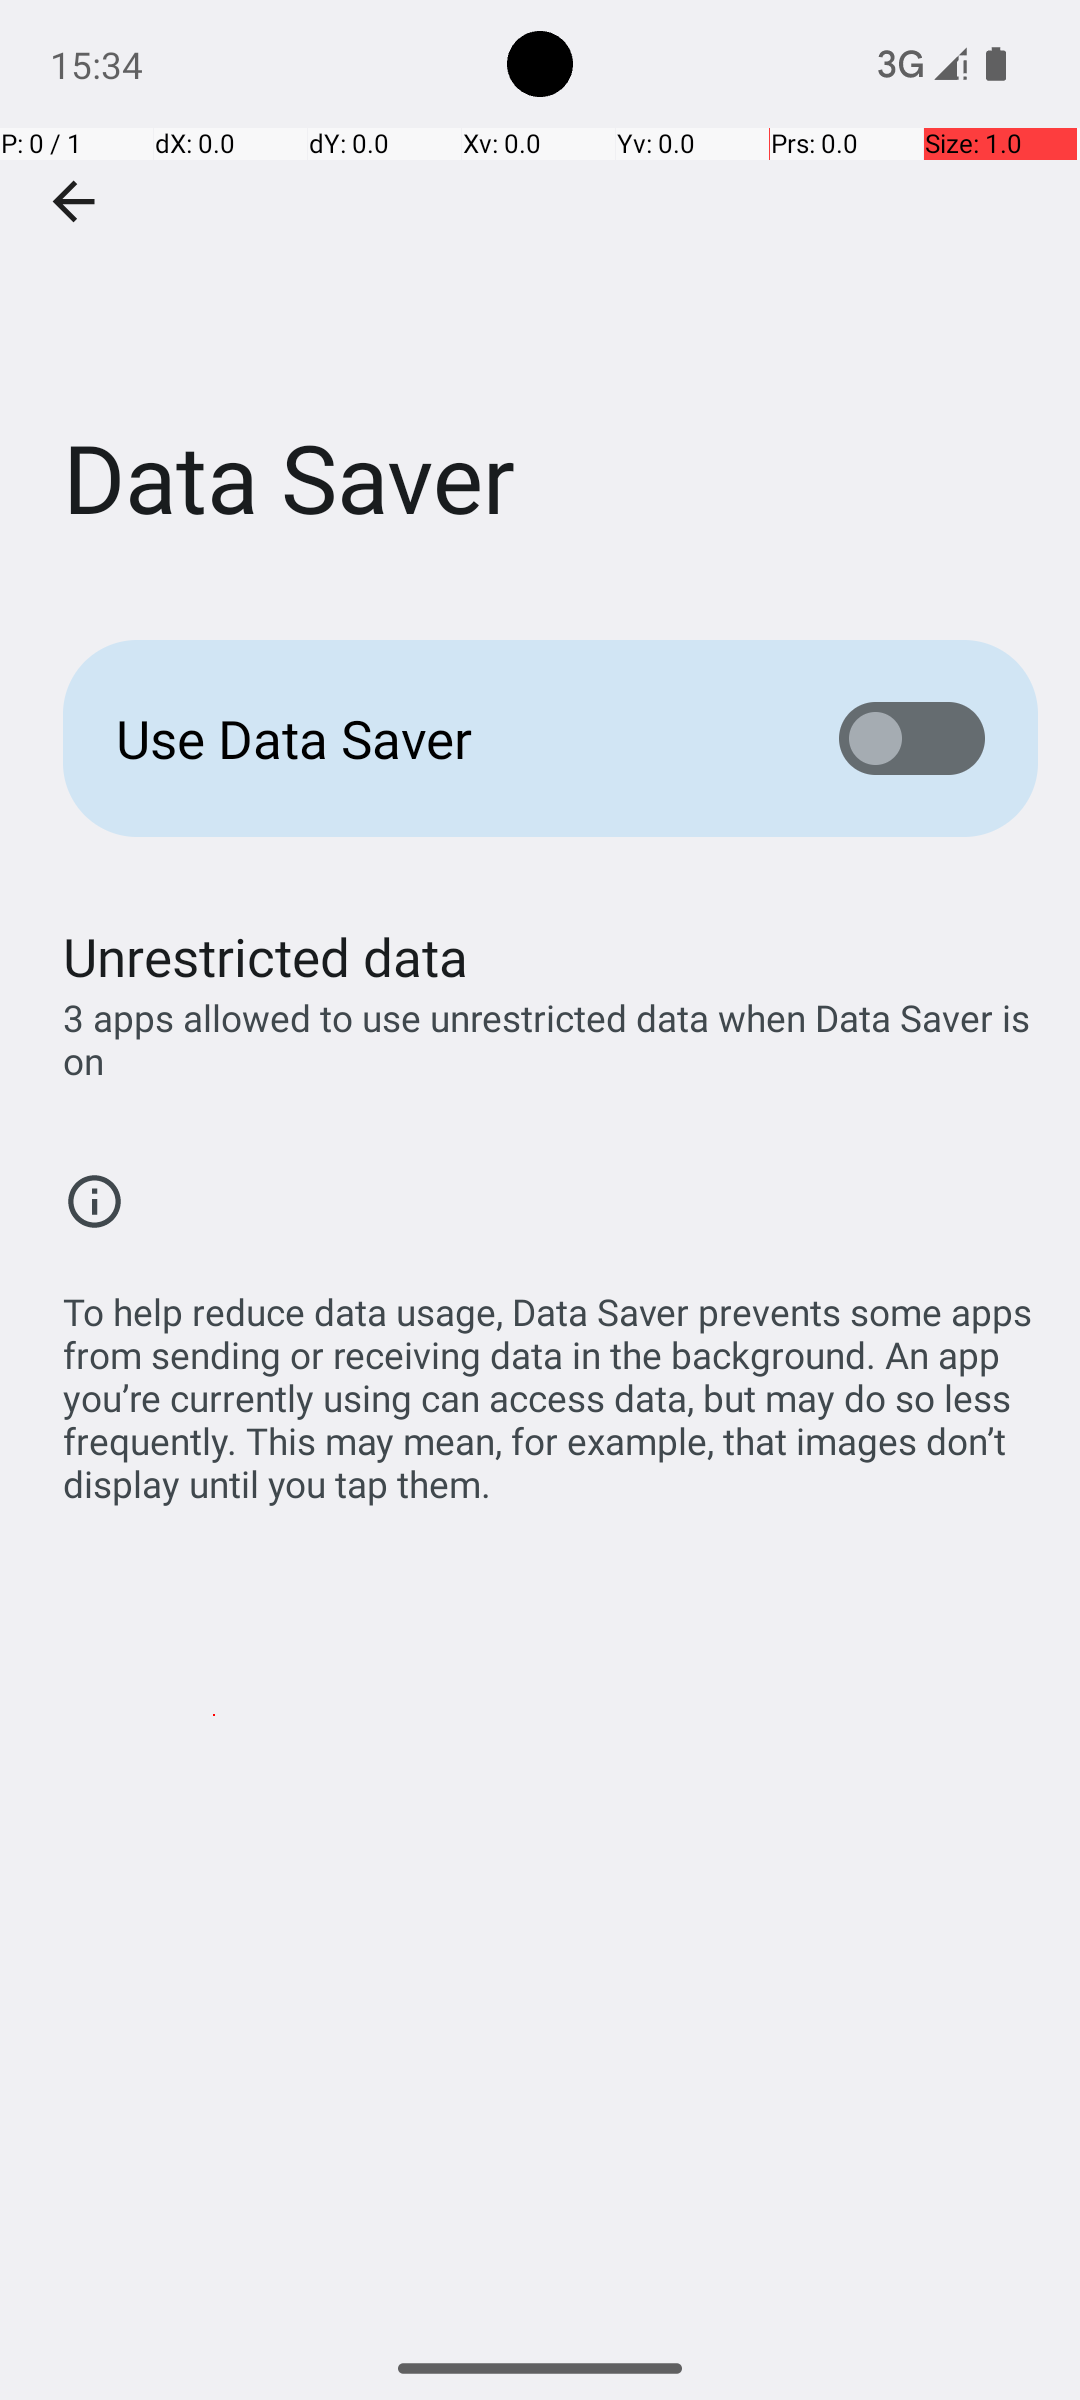 This screenshot has width=1080, height=2400. I want to click on Unrestricted data, so click(266, 956).